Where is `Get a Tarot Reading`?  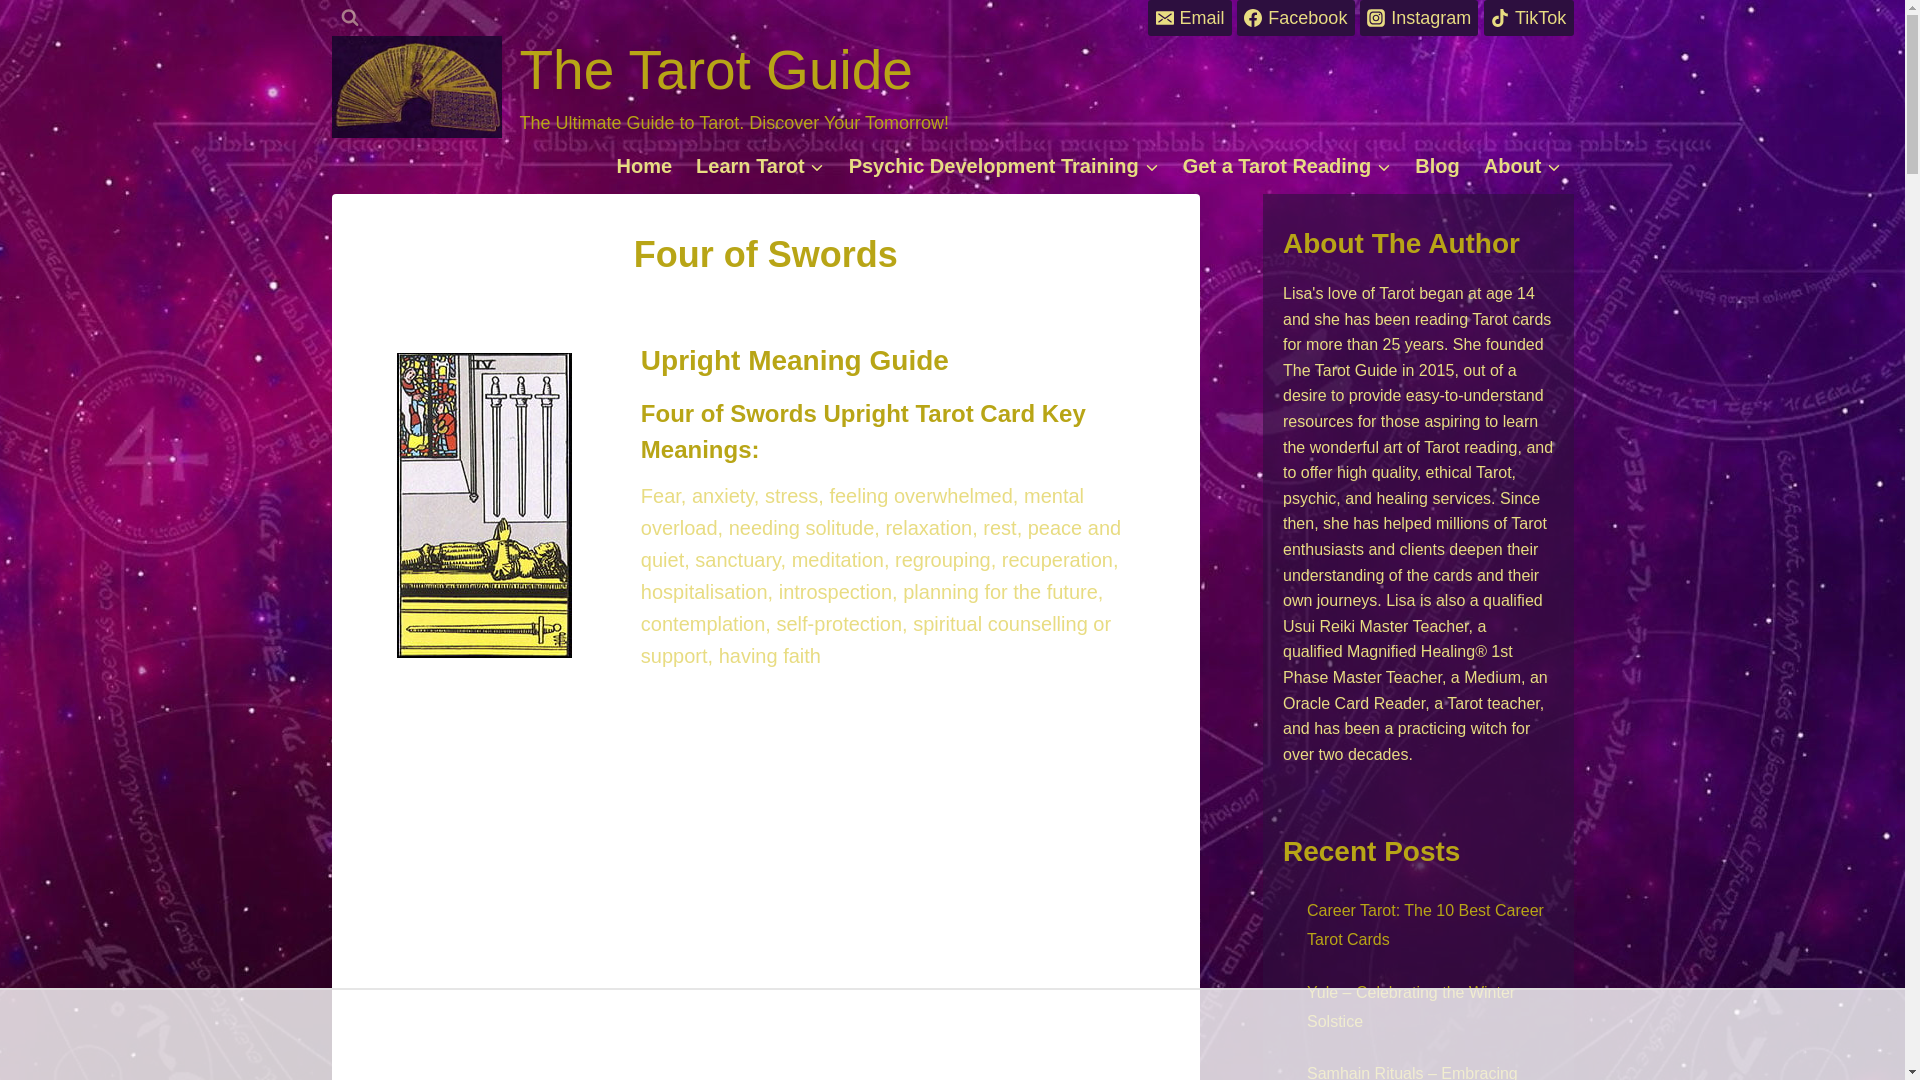
Get a Tarot Reading is located at coordinates (1287, 166).